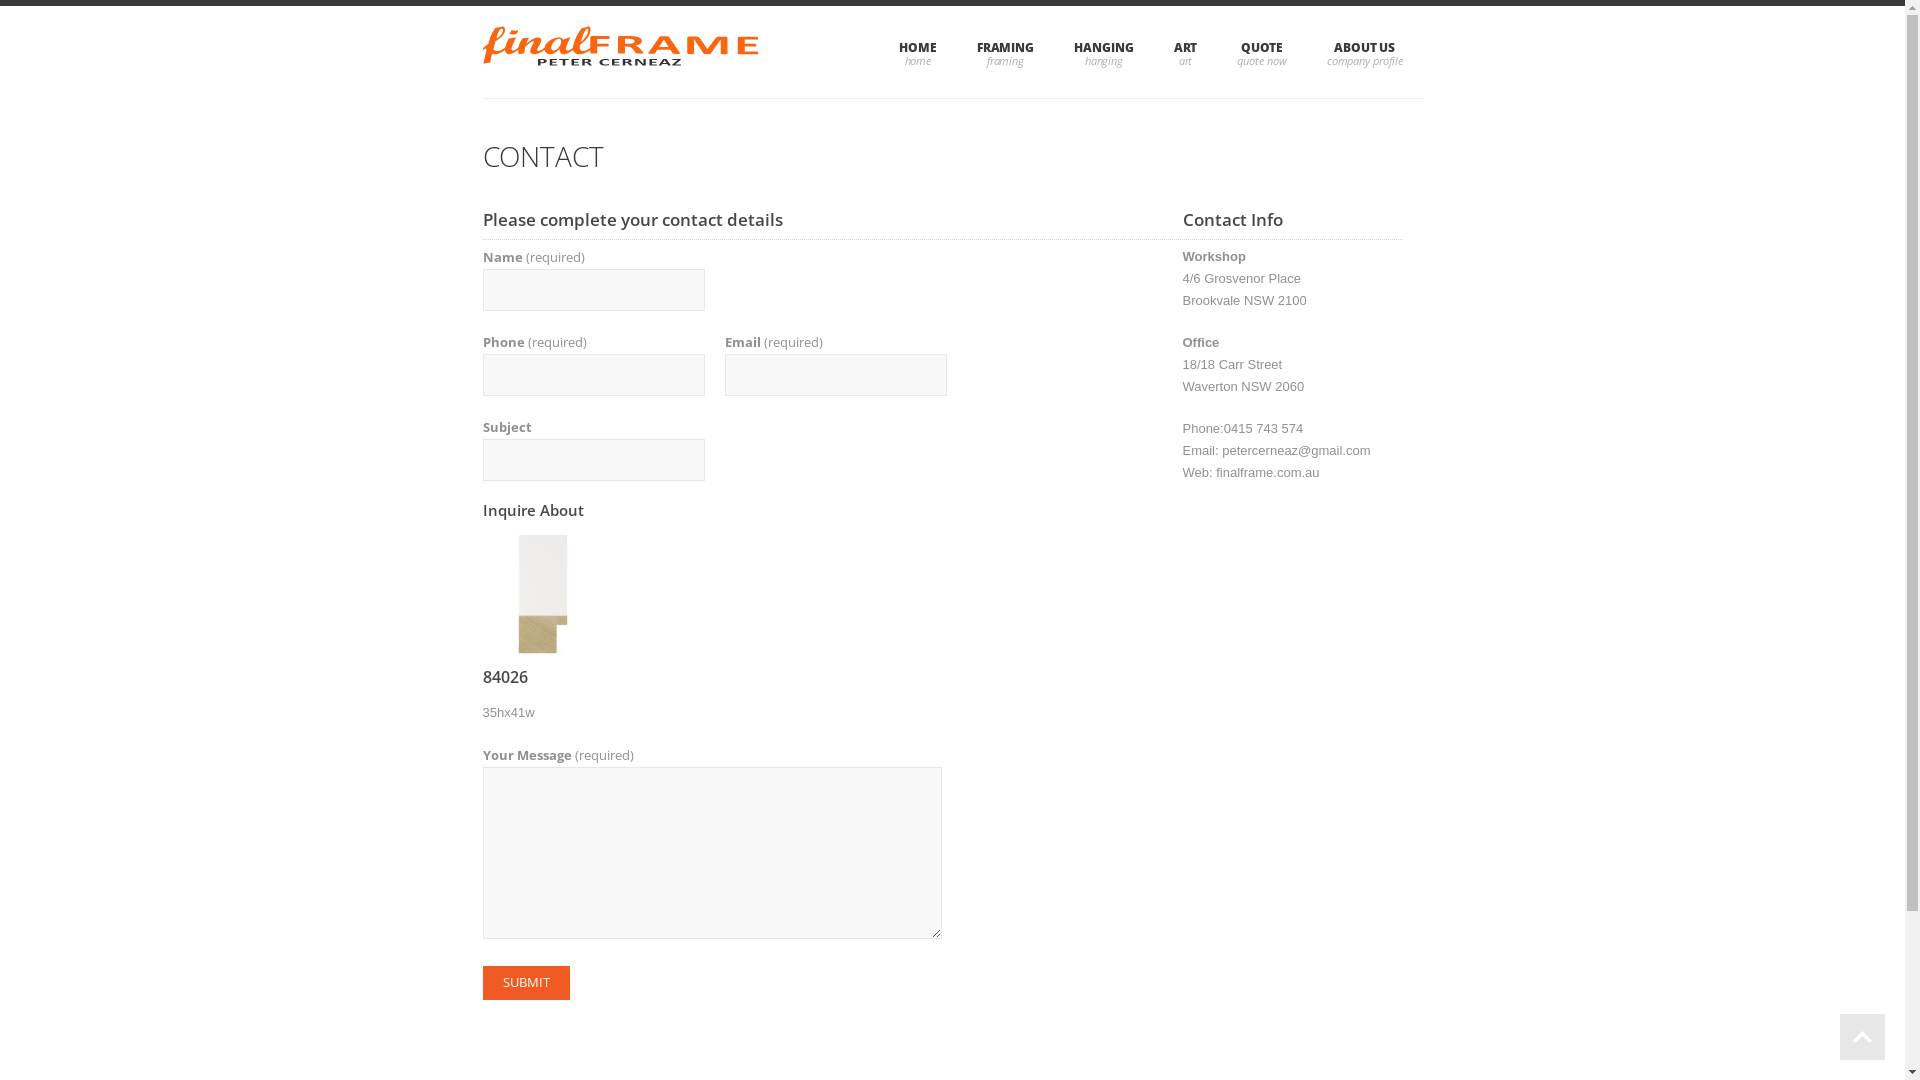  Describe the element at coordinates (1006, 52) in the screenshot. I see `FRAMING` at that location.